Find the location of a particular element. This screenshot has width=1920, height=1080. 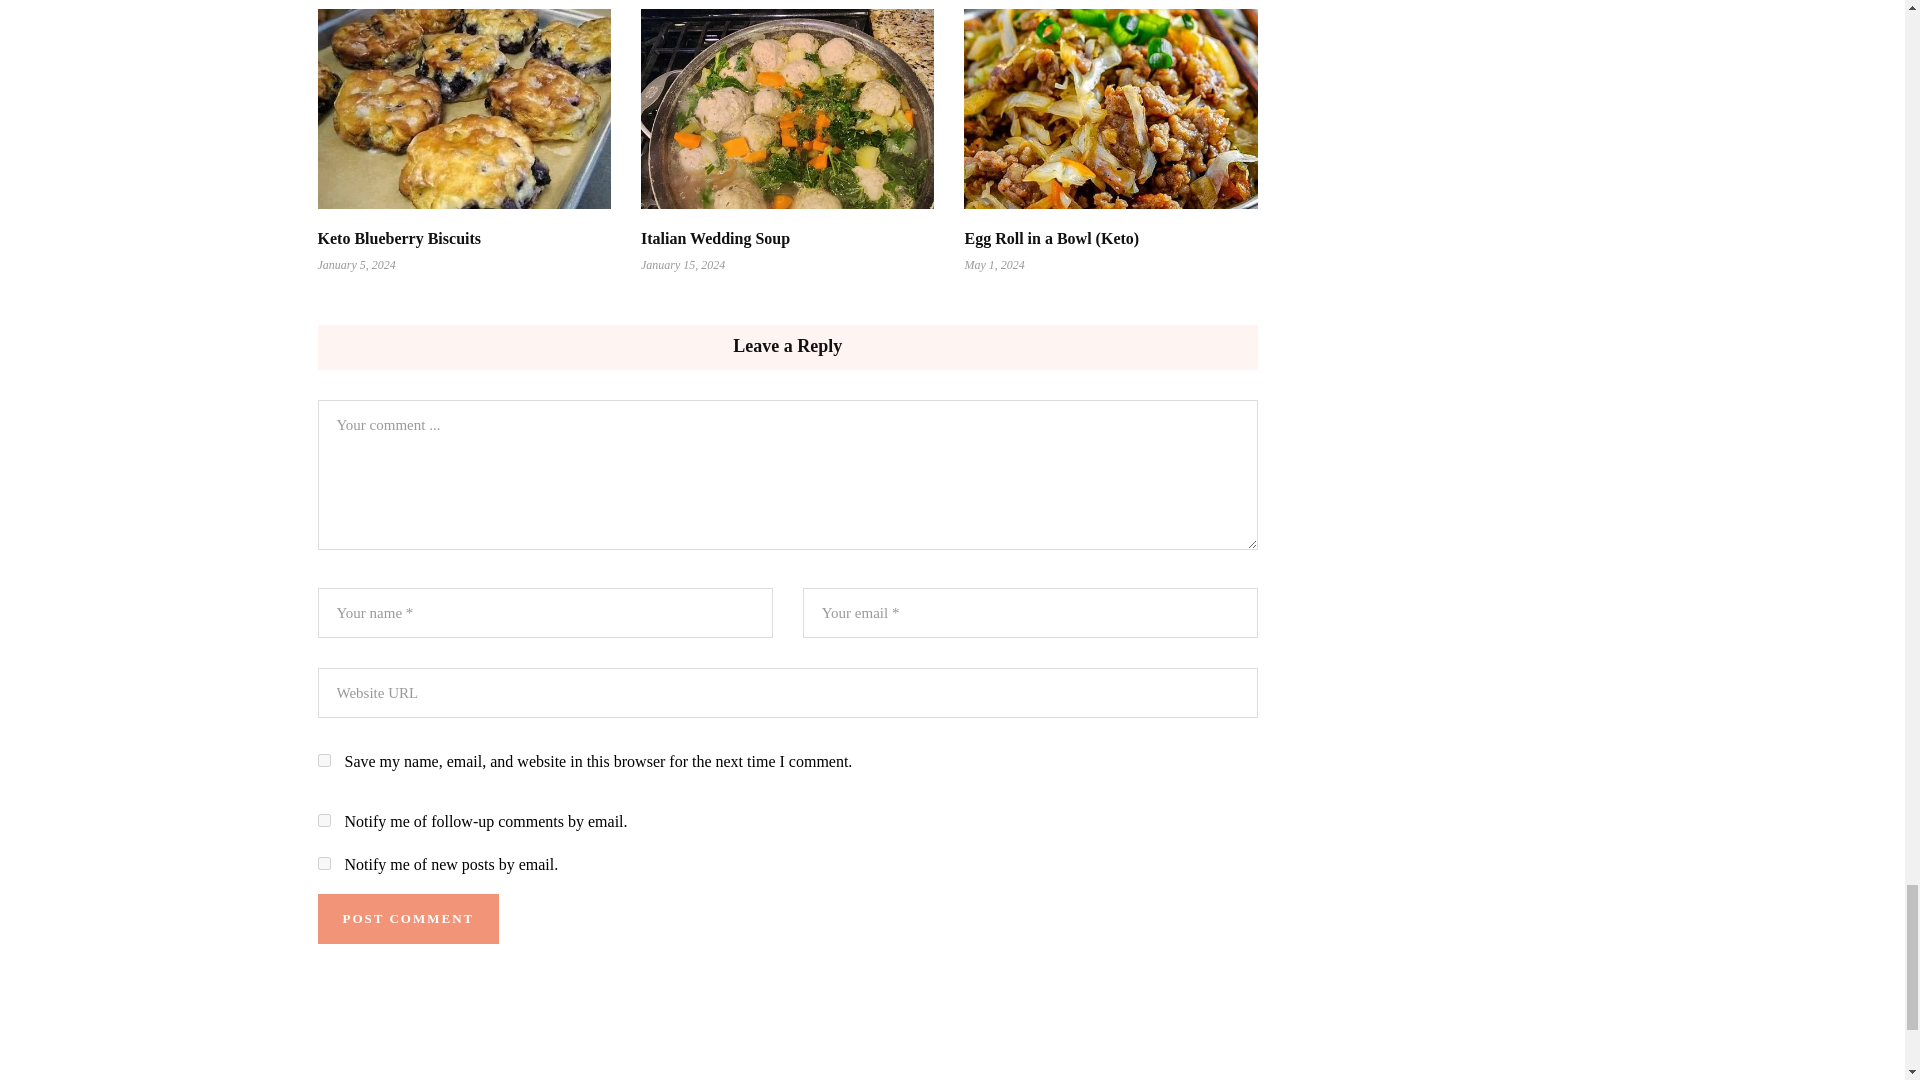

yes is located at coordinates (324, 760).